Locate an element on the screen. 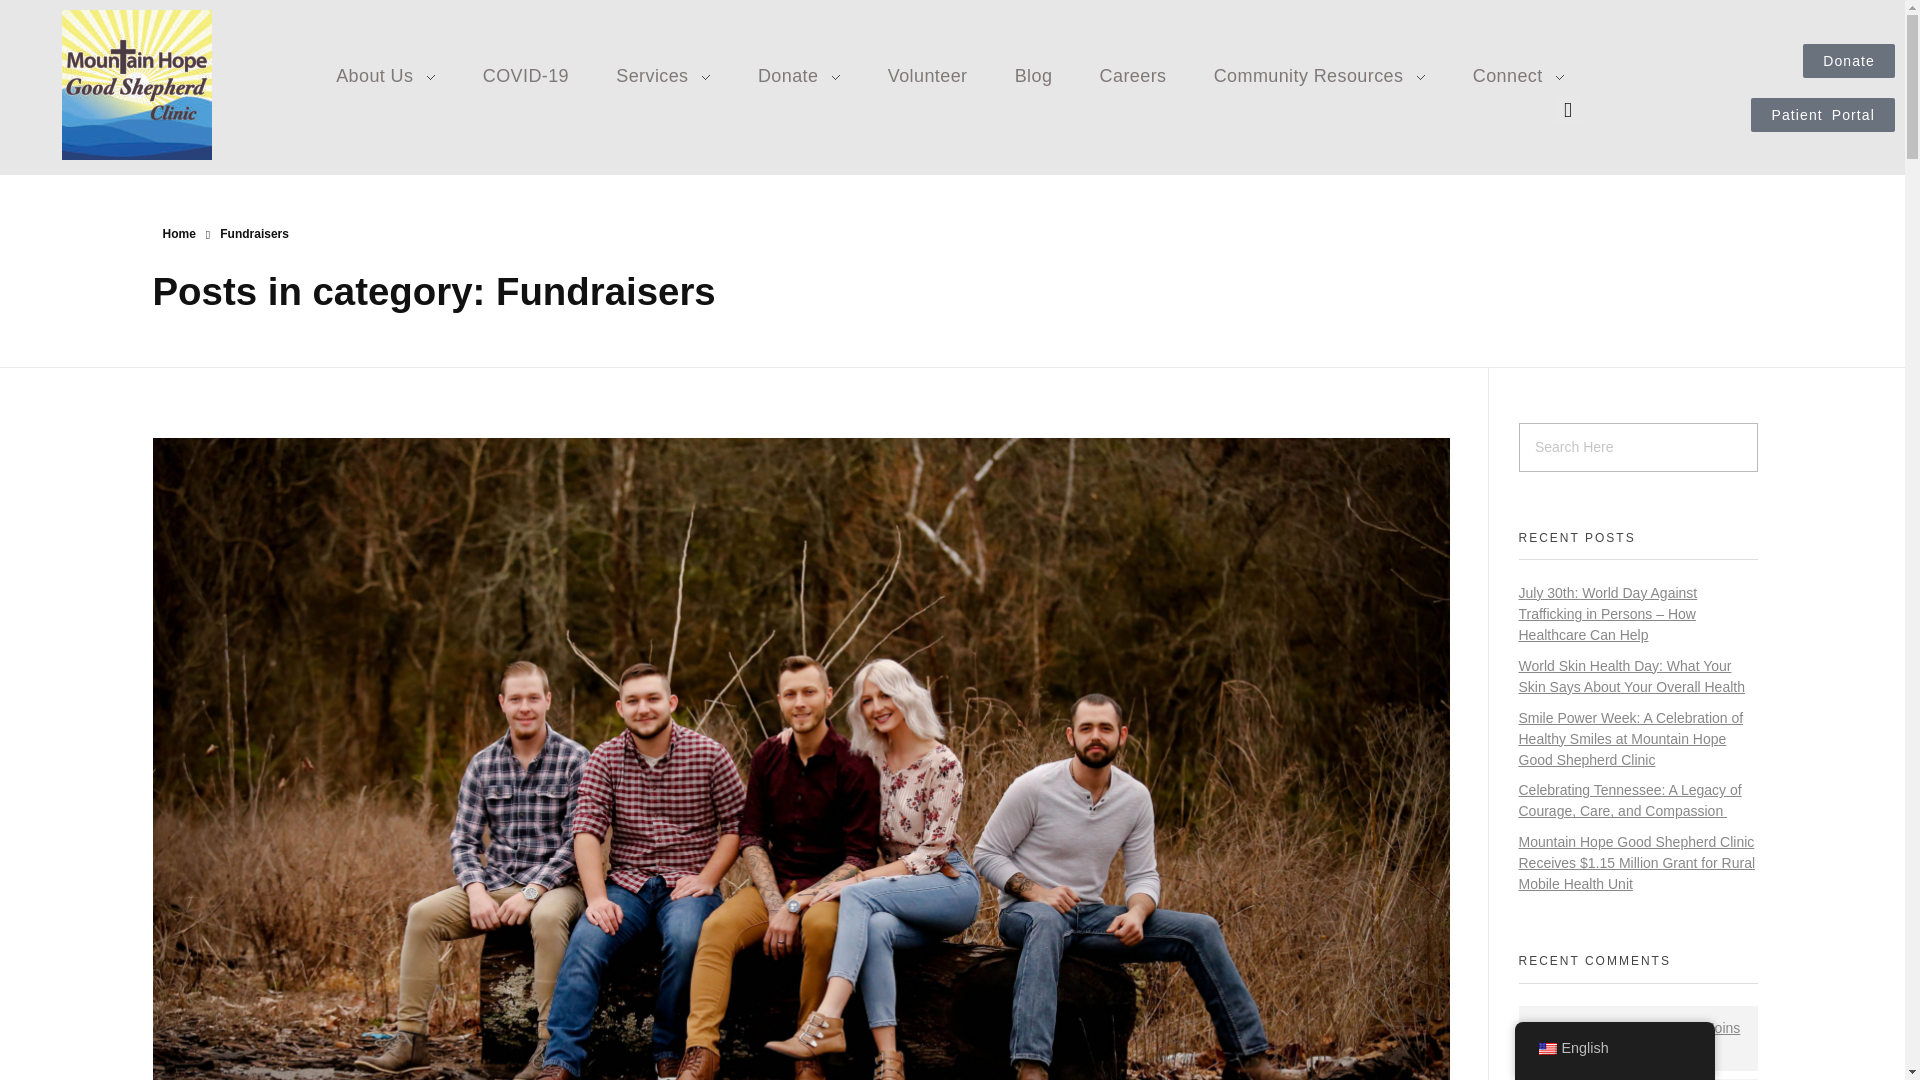  Community Resources is located at coordinates (1320, 74).